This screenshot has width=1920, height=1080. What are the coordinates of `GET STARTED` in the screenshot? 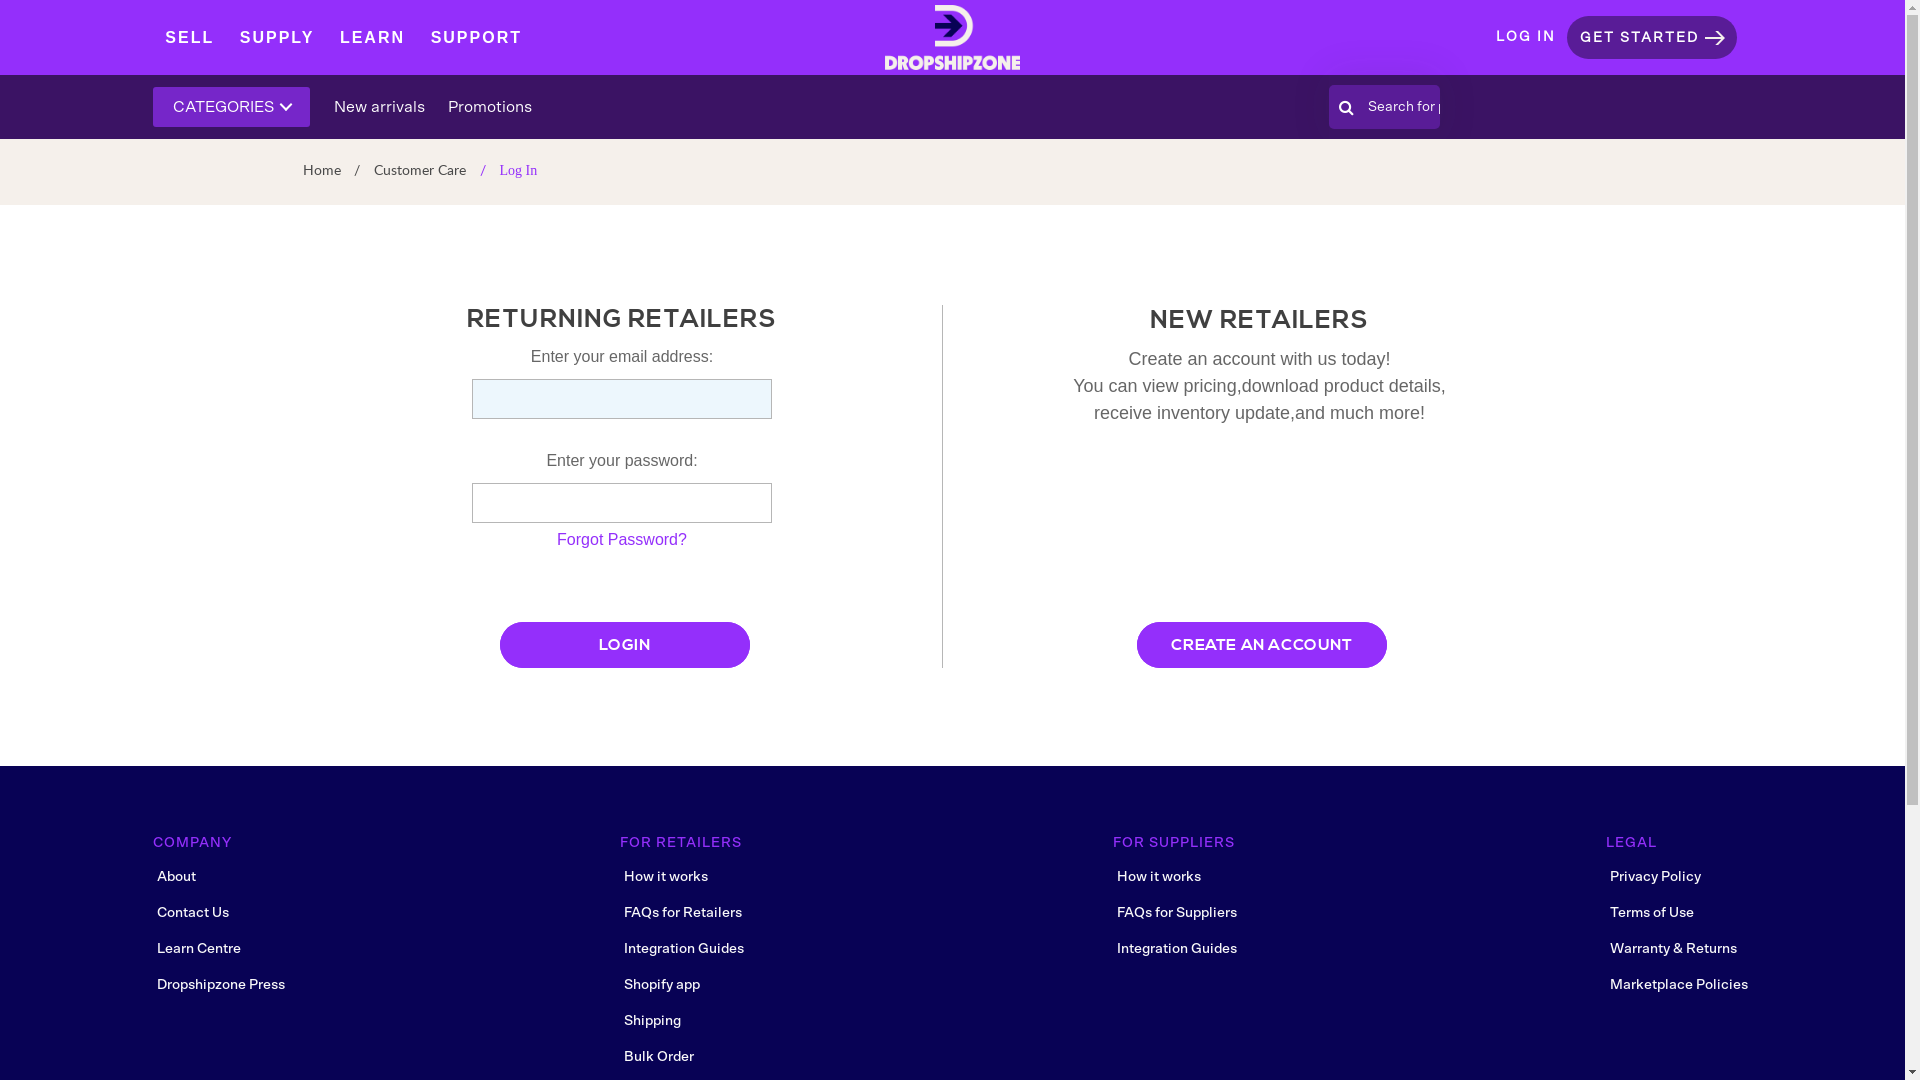 It's located at (1640, 38).